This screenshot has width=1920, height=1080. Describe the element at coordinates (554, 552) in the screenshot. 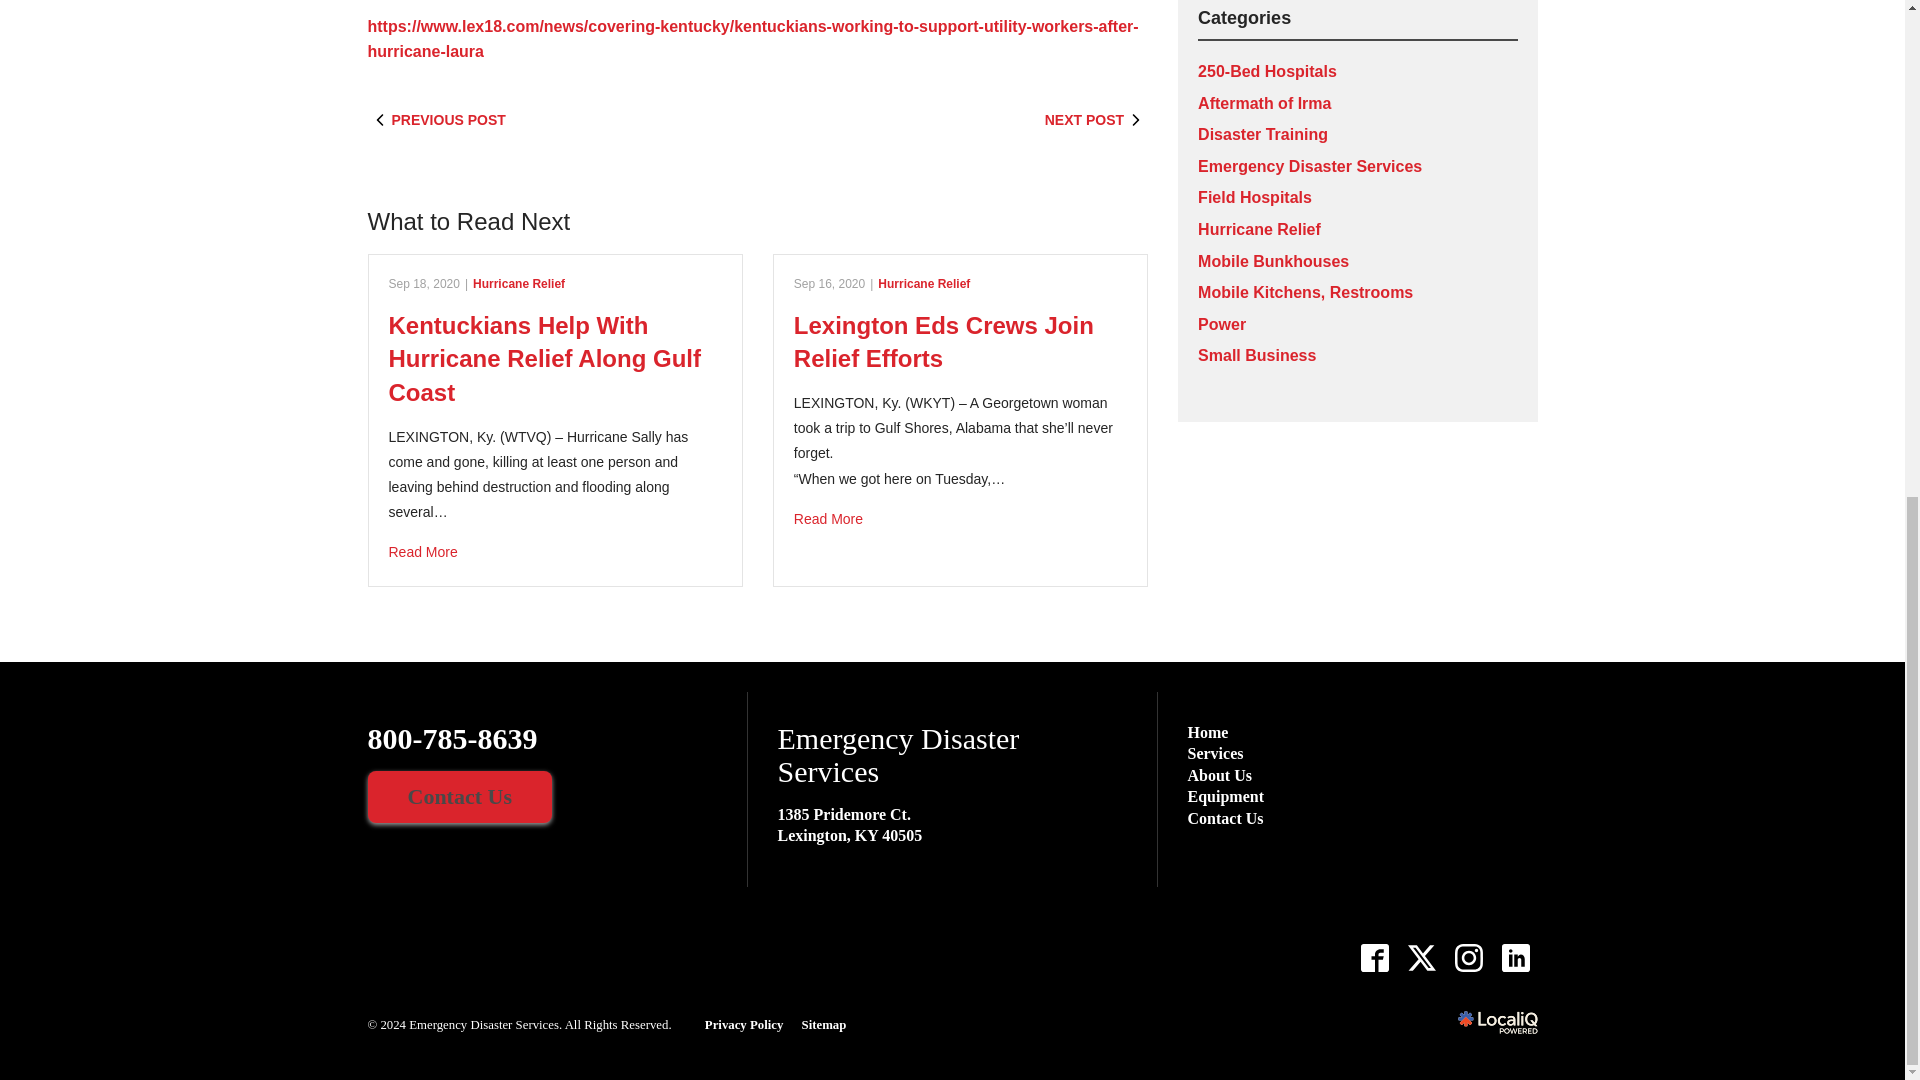

I see `Kentuckians Help With Hurricane Relief Along Gulf Coast` at that location.